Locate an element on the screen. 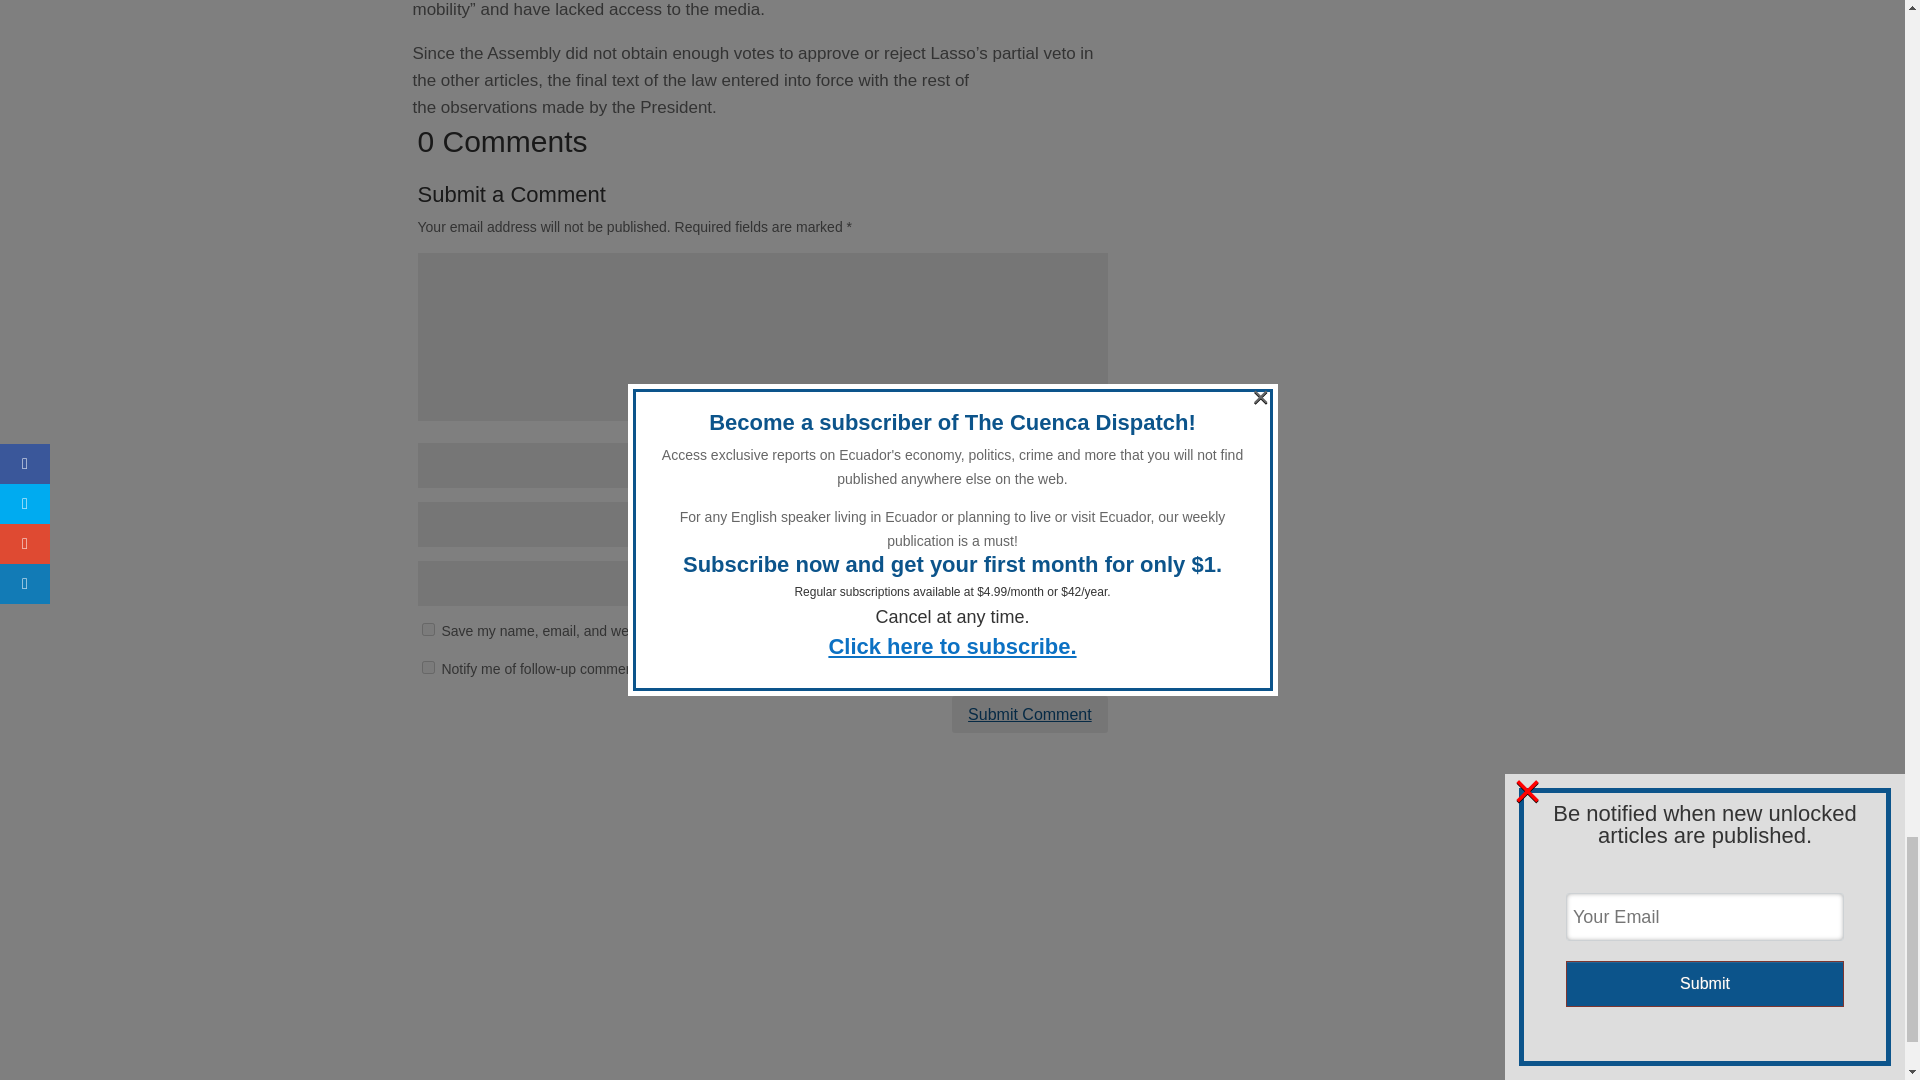 Image resolution: width=1920 pixels, height=1080 pixels. yes is located at coordinates (428, 630).